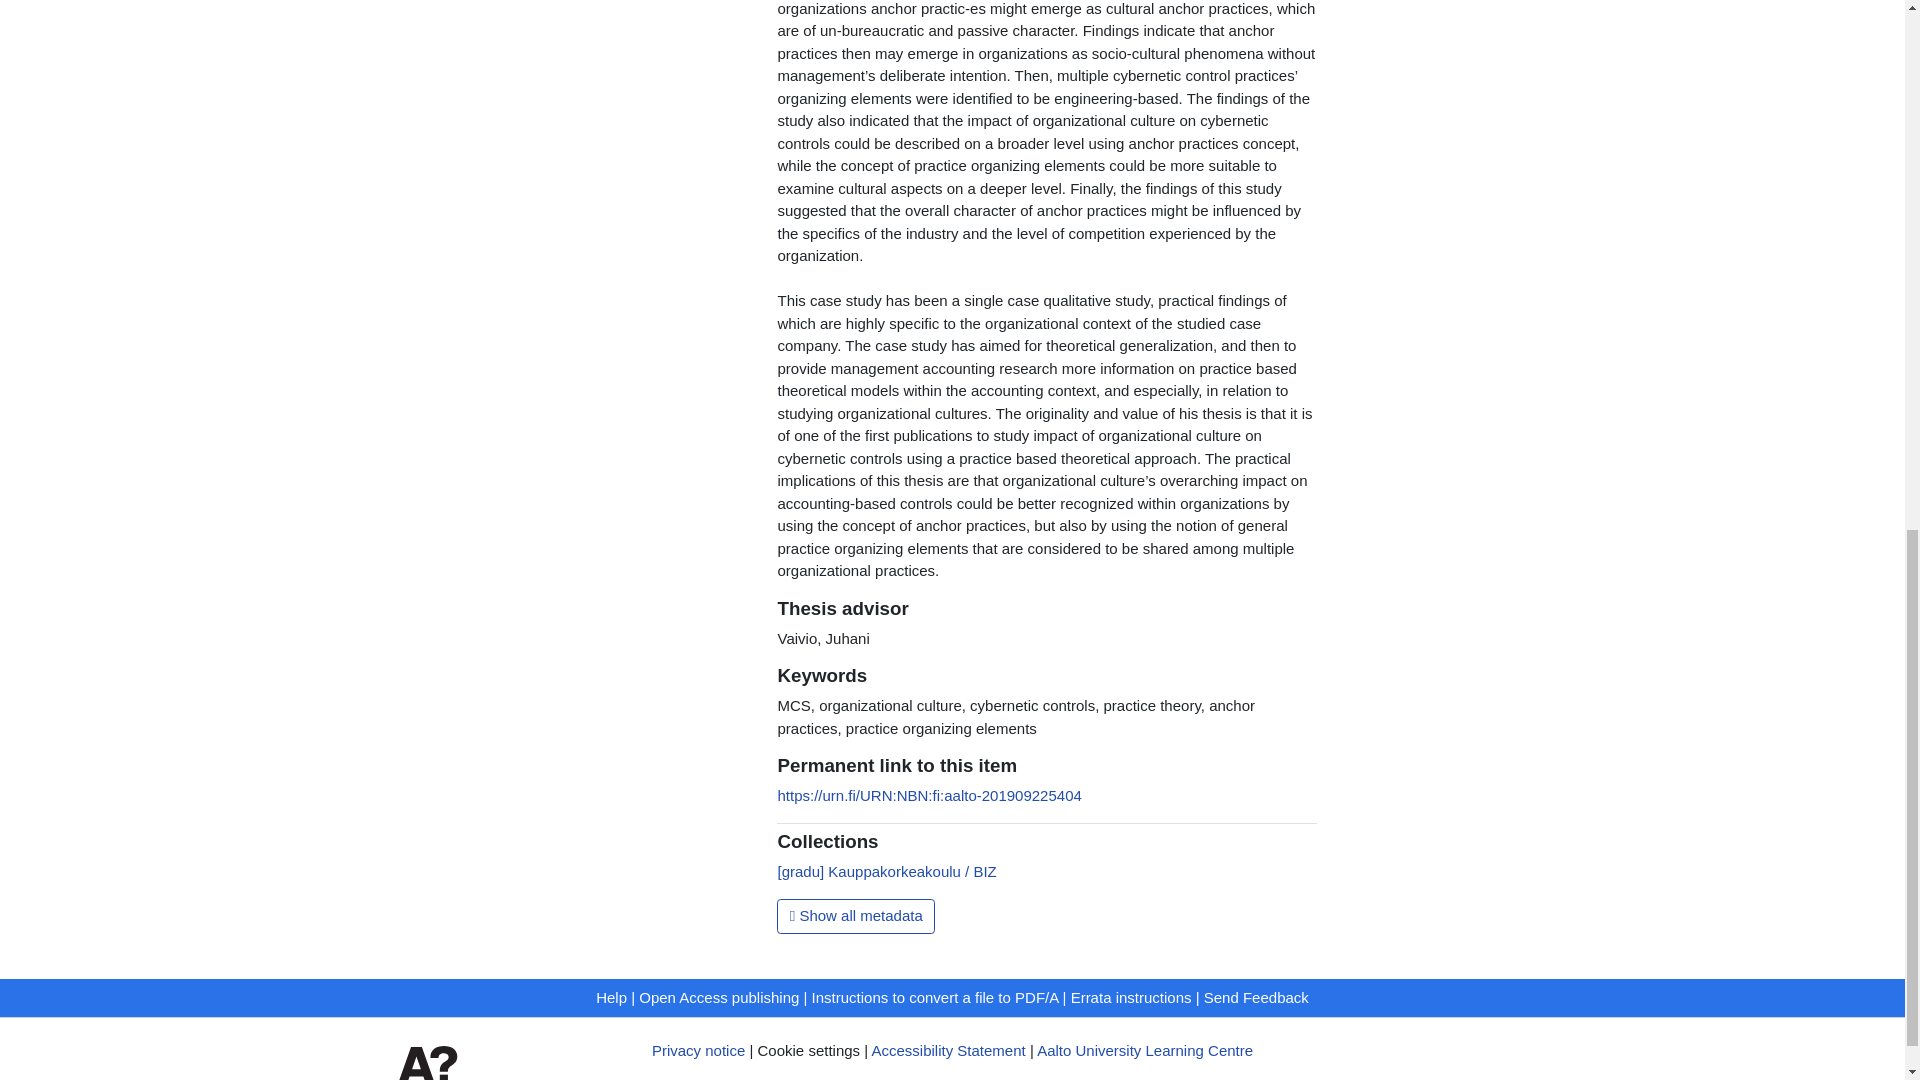 Image resolution: width=1920 pixels, height=1080 pixels. Describe the element at coordinates (856, 916) in the screenshot. I see `Show all metadata` at that location.